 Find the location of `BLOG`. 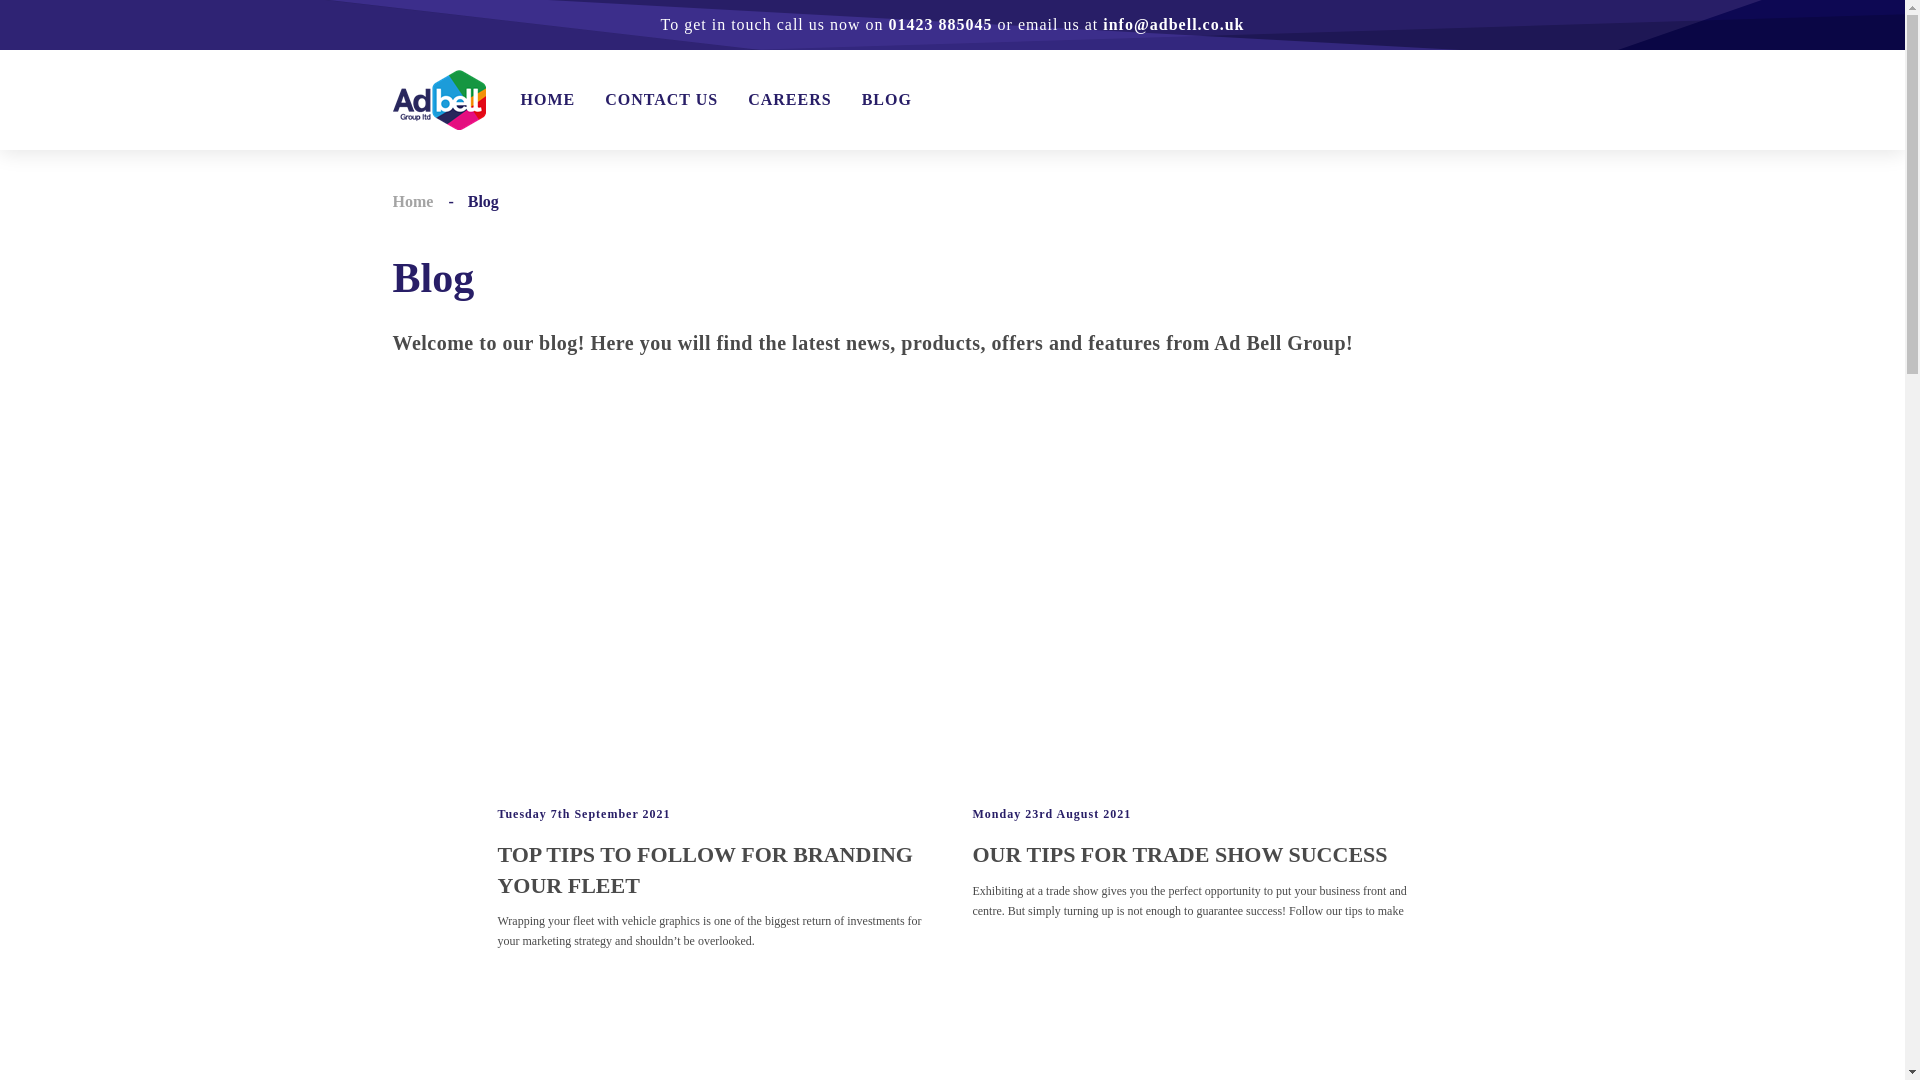

BLOG is located at coordinates (887, 100).